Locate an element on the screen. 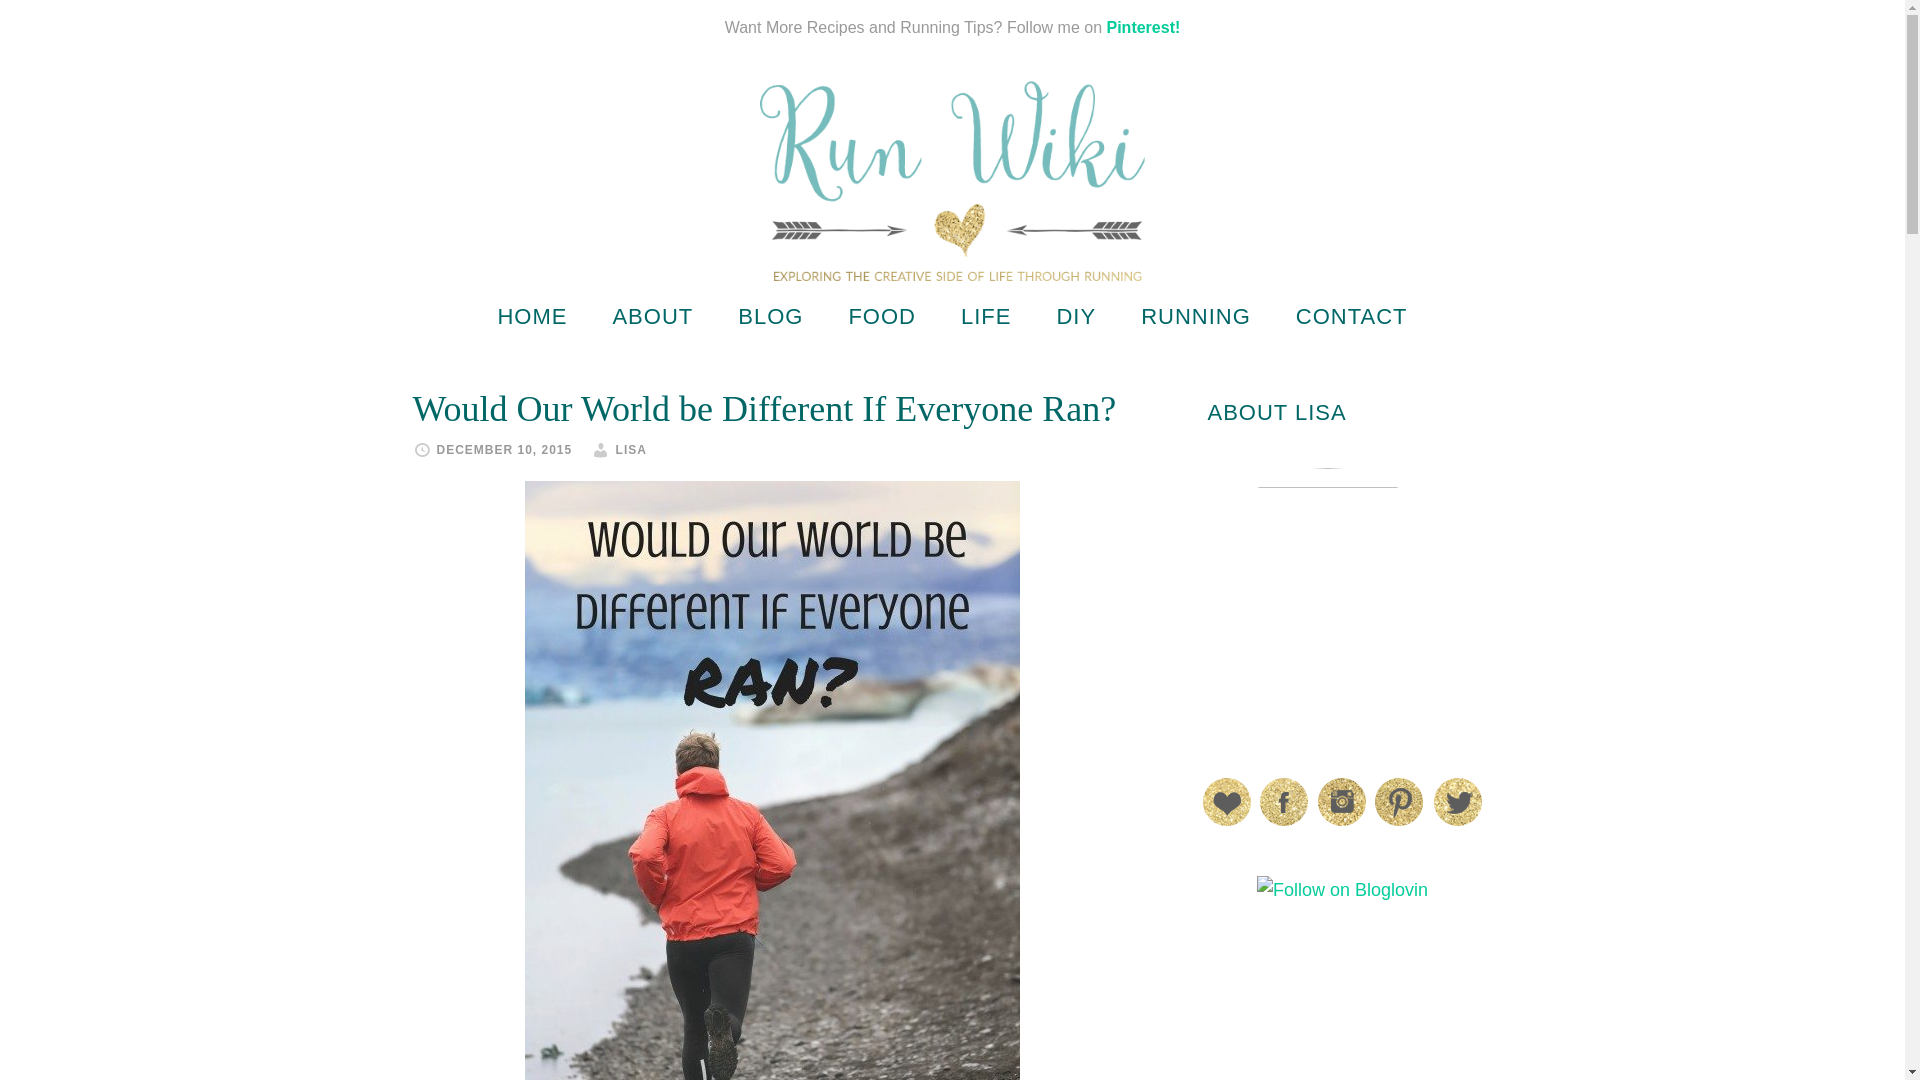 The image size is (1920, 1080). CONTACT is located at coordinates (1352, 316).